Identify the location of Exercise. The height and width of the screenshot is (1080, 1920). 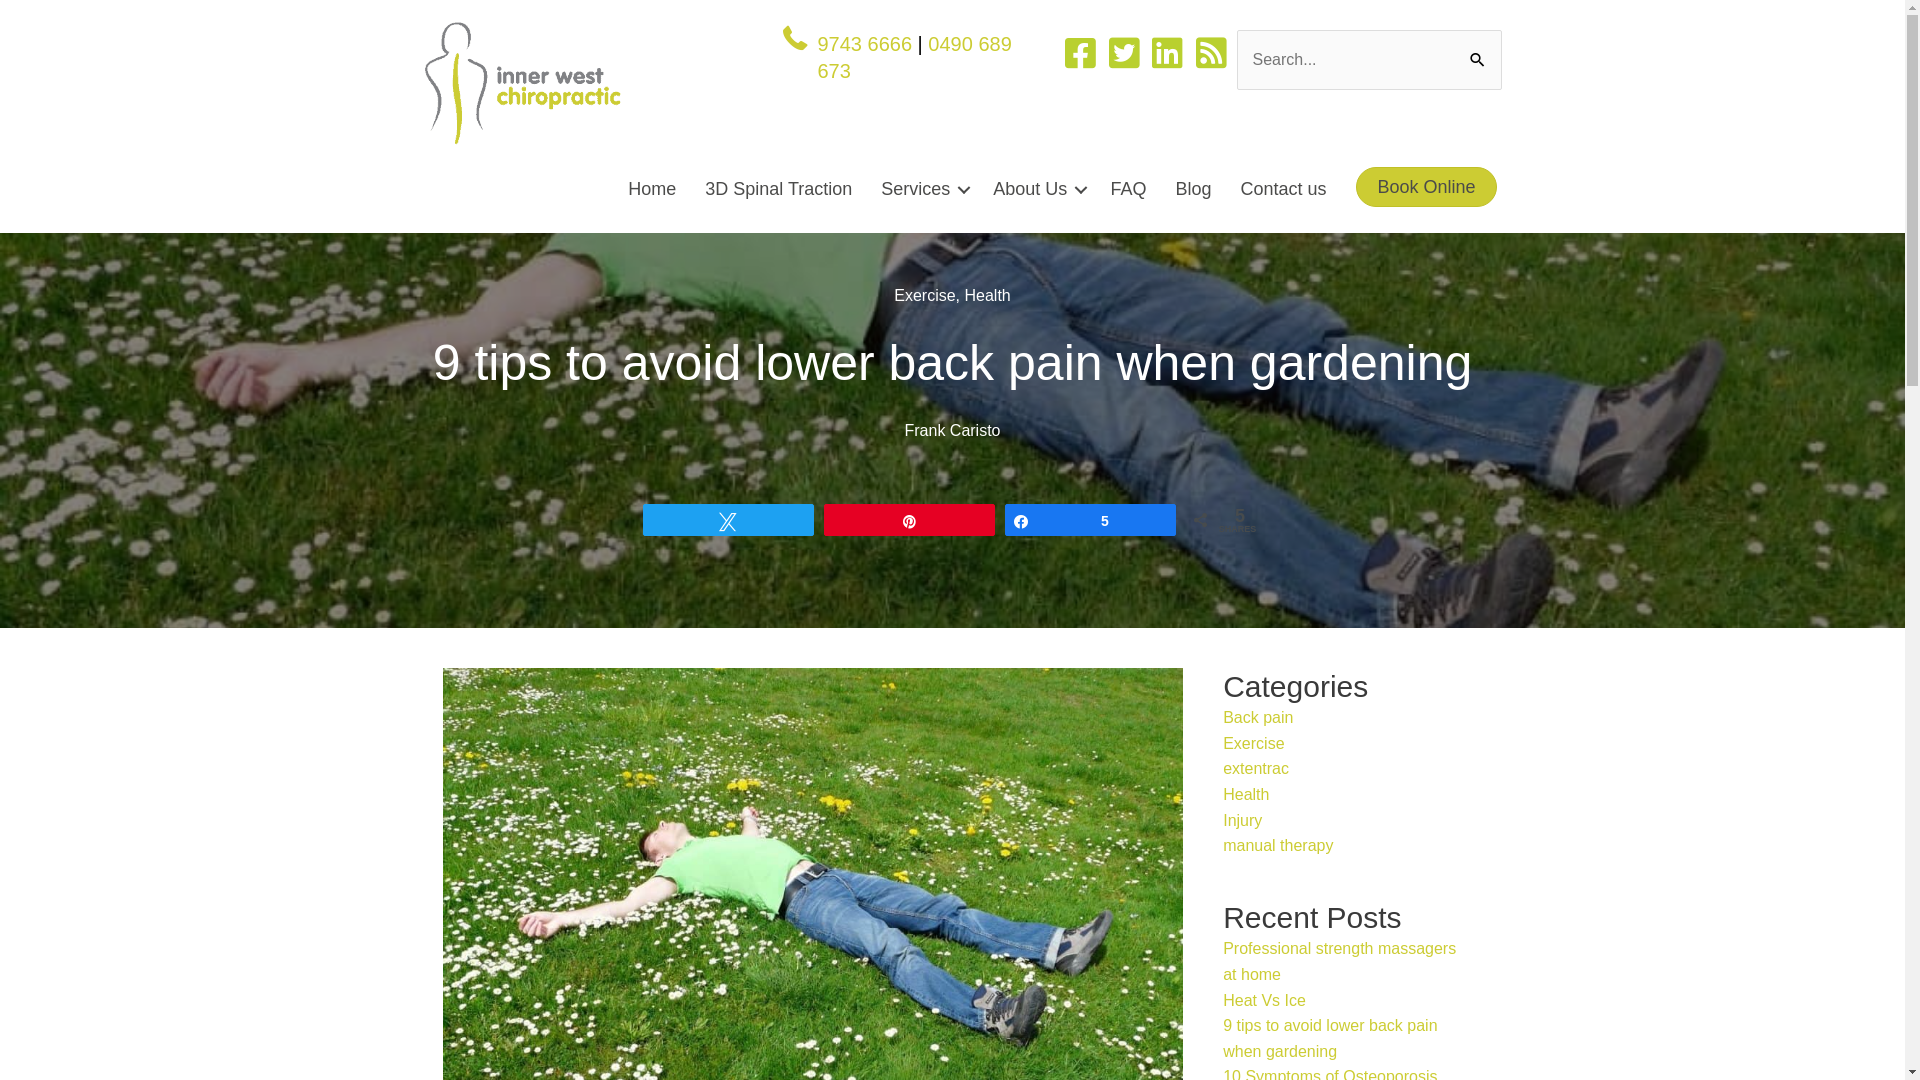
(924, 296).